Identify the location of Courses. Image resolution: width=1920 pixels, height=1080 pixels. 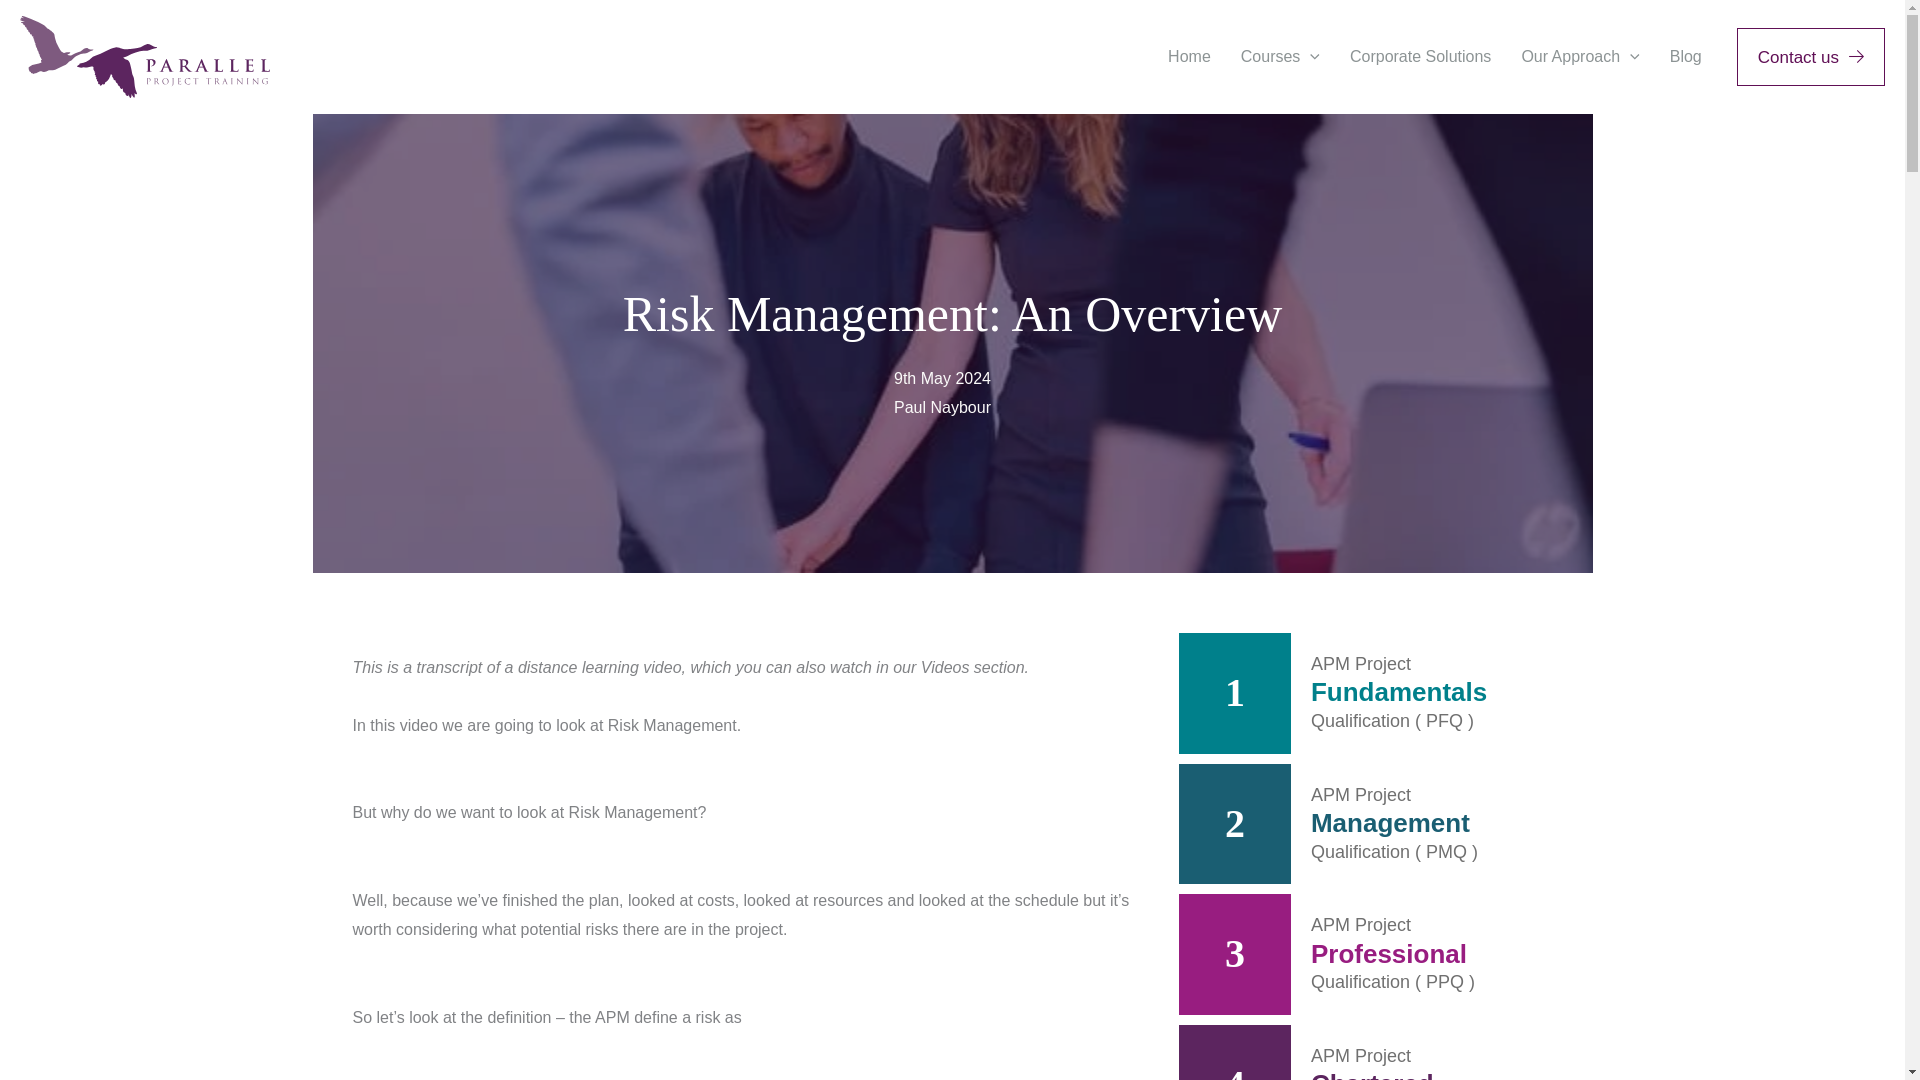
(1280, 56).